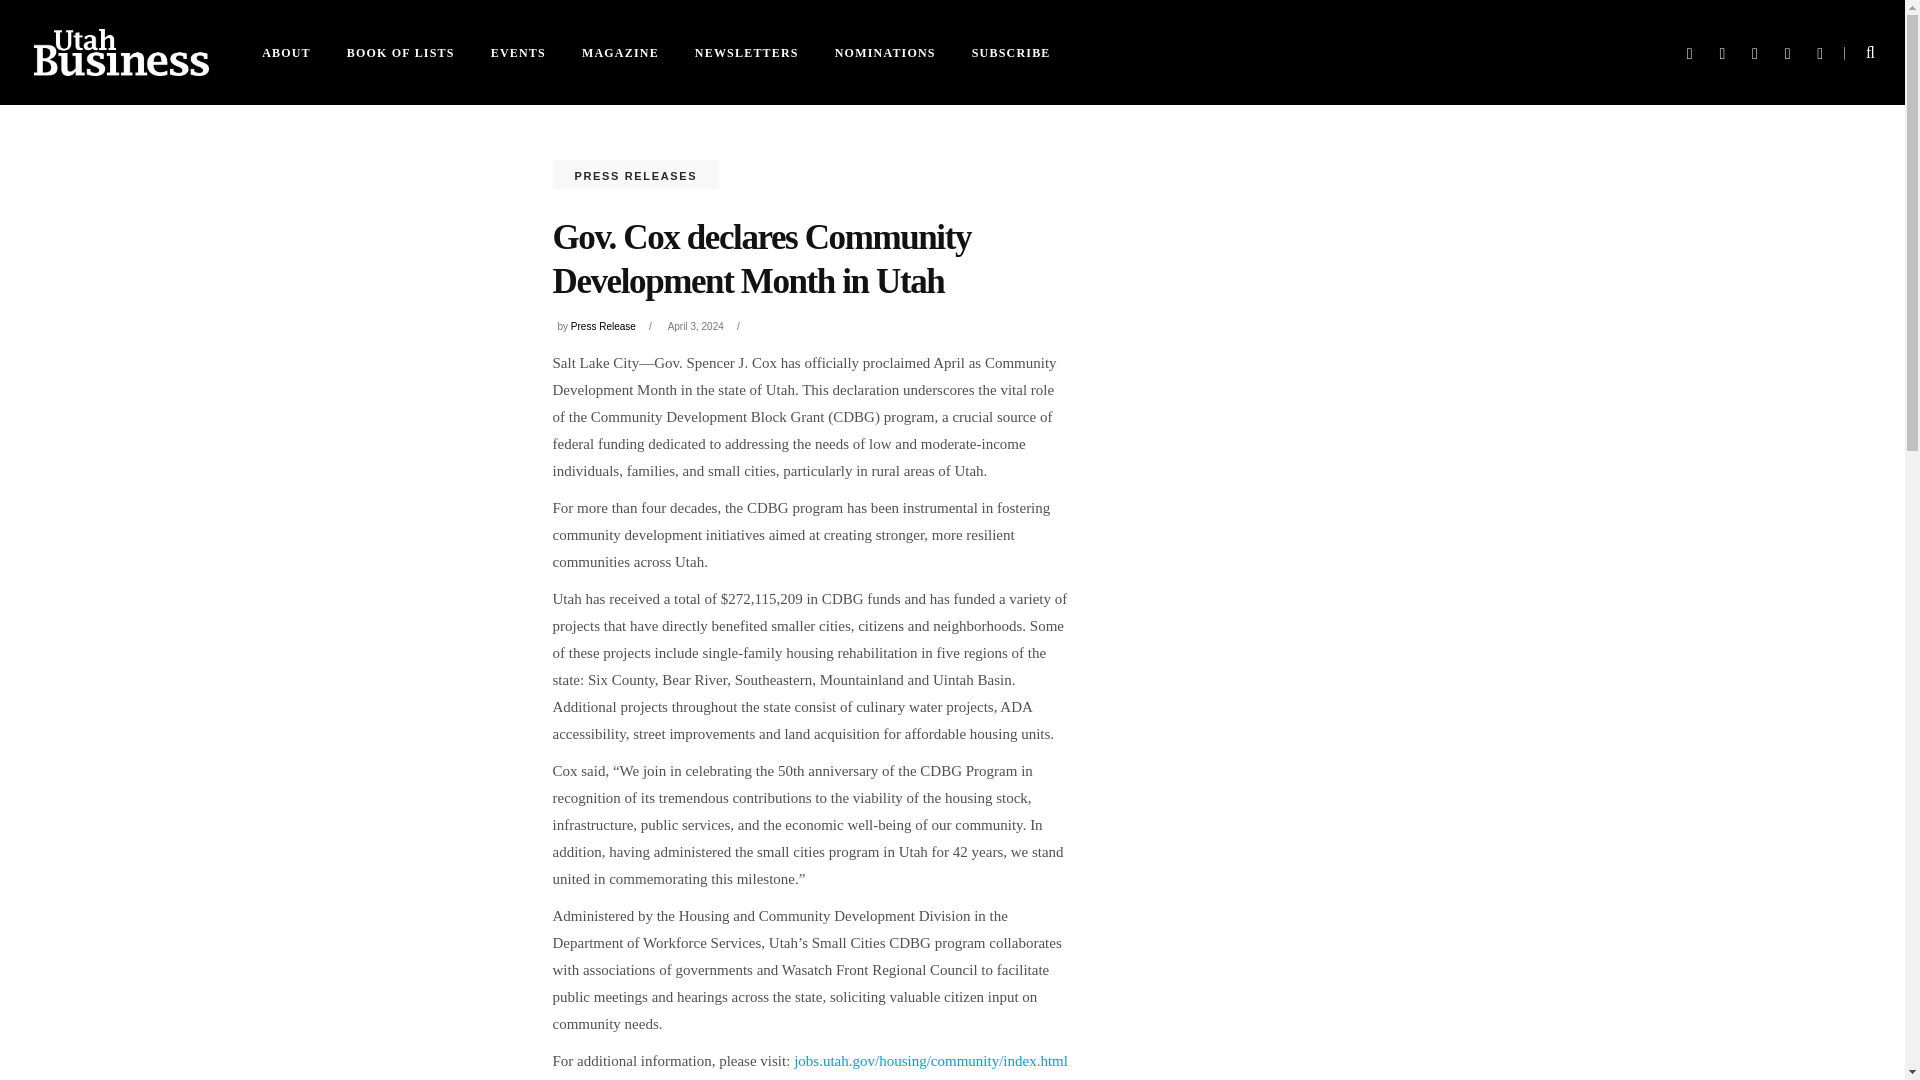  What do you see at coordinates (696, 326) in the screenshot?
I see `April 3, 2024` at bounding box center [696, 326].